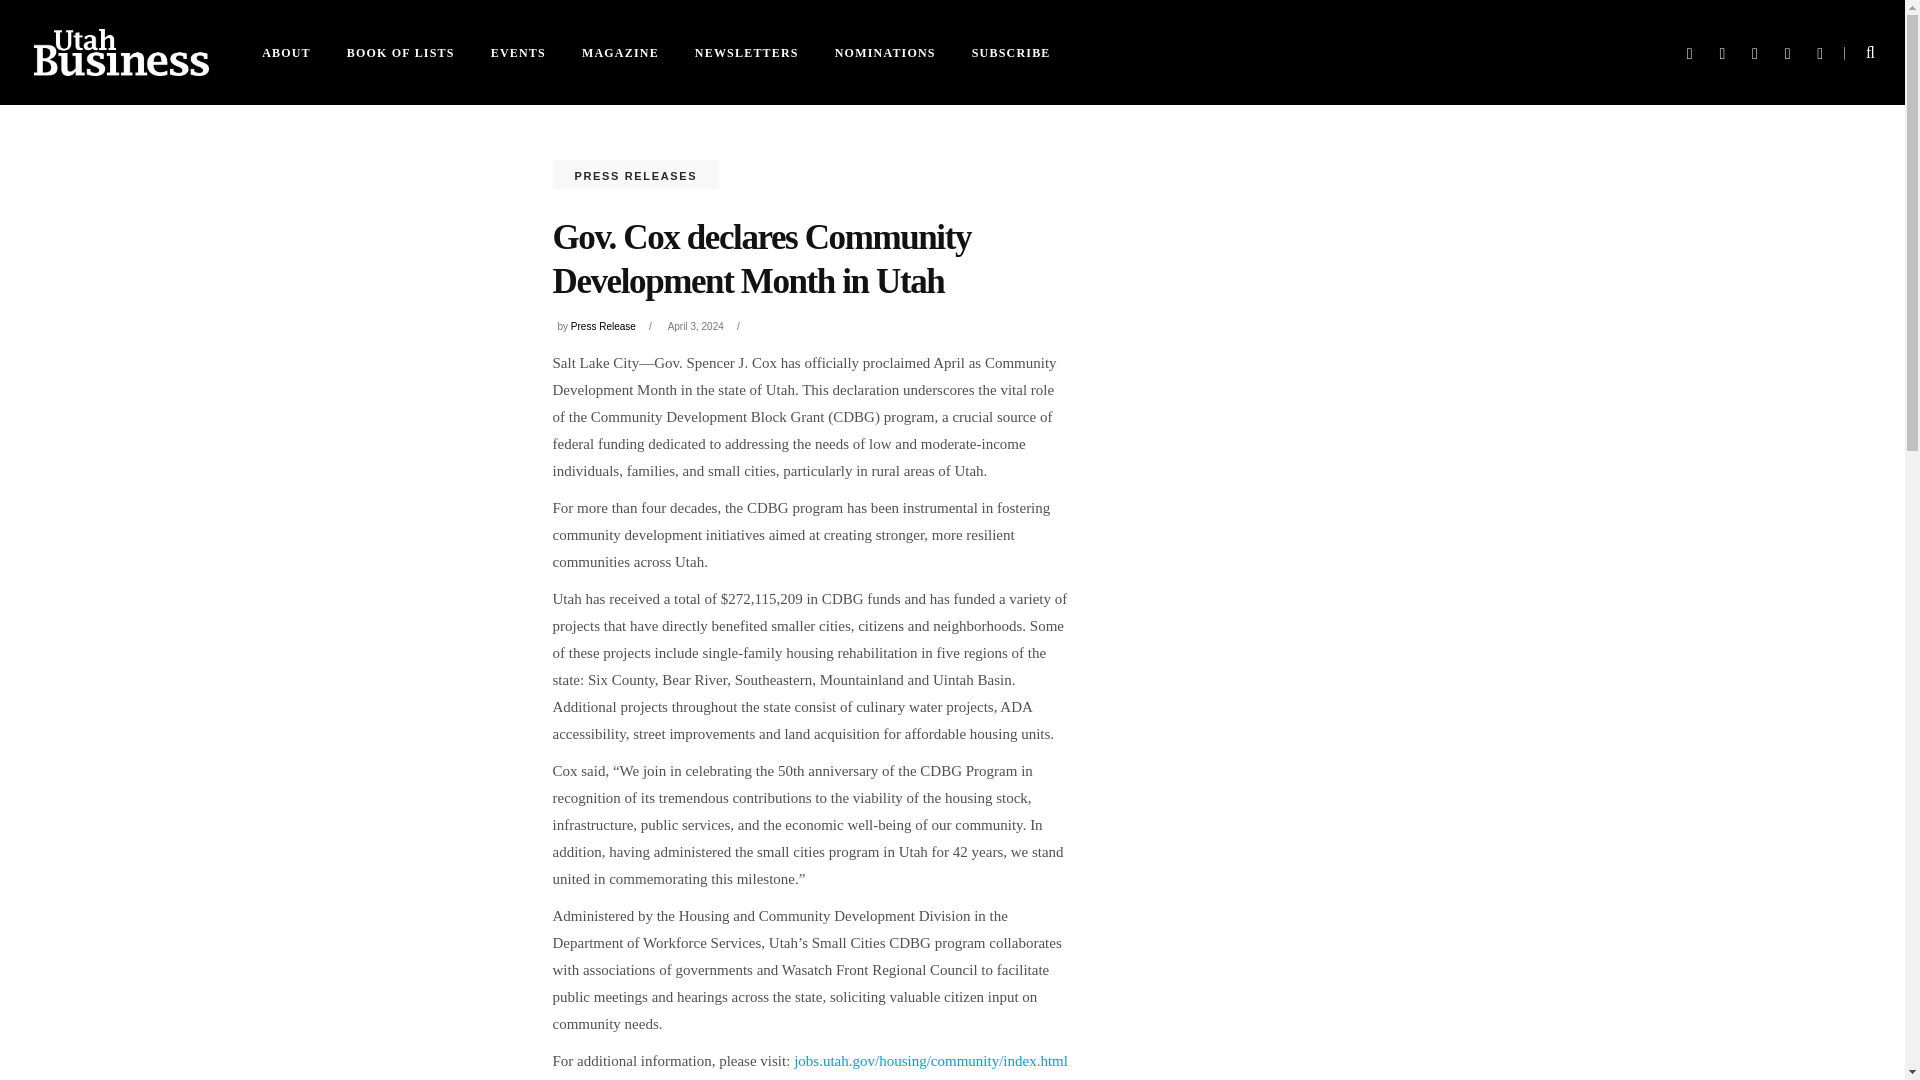  What do you see at coordinates (696, 326) in the screenshot?
I see `April 3, 2024` at bounding box center [696, 326].